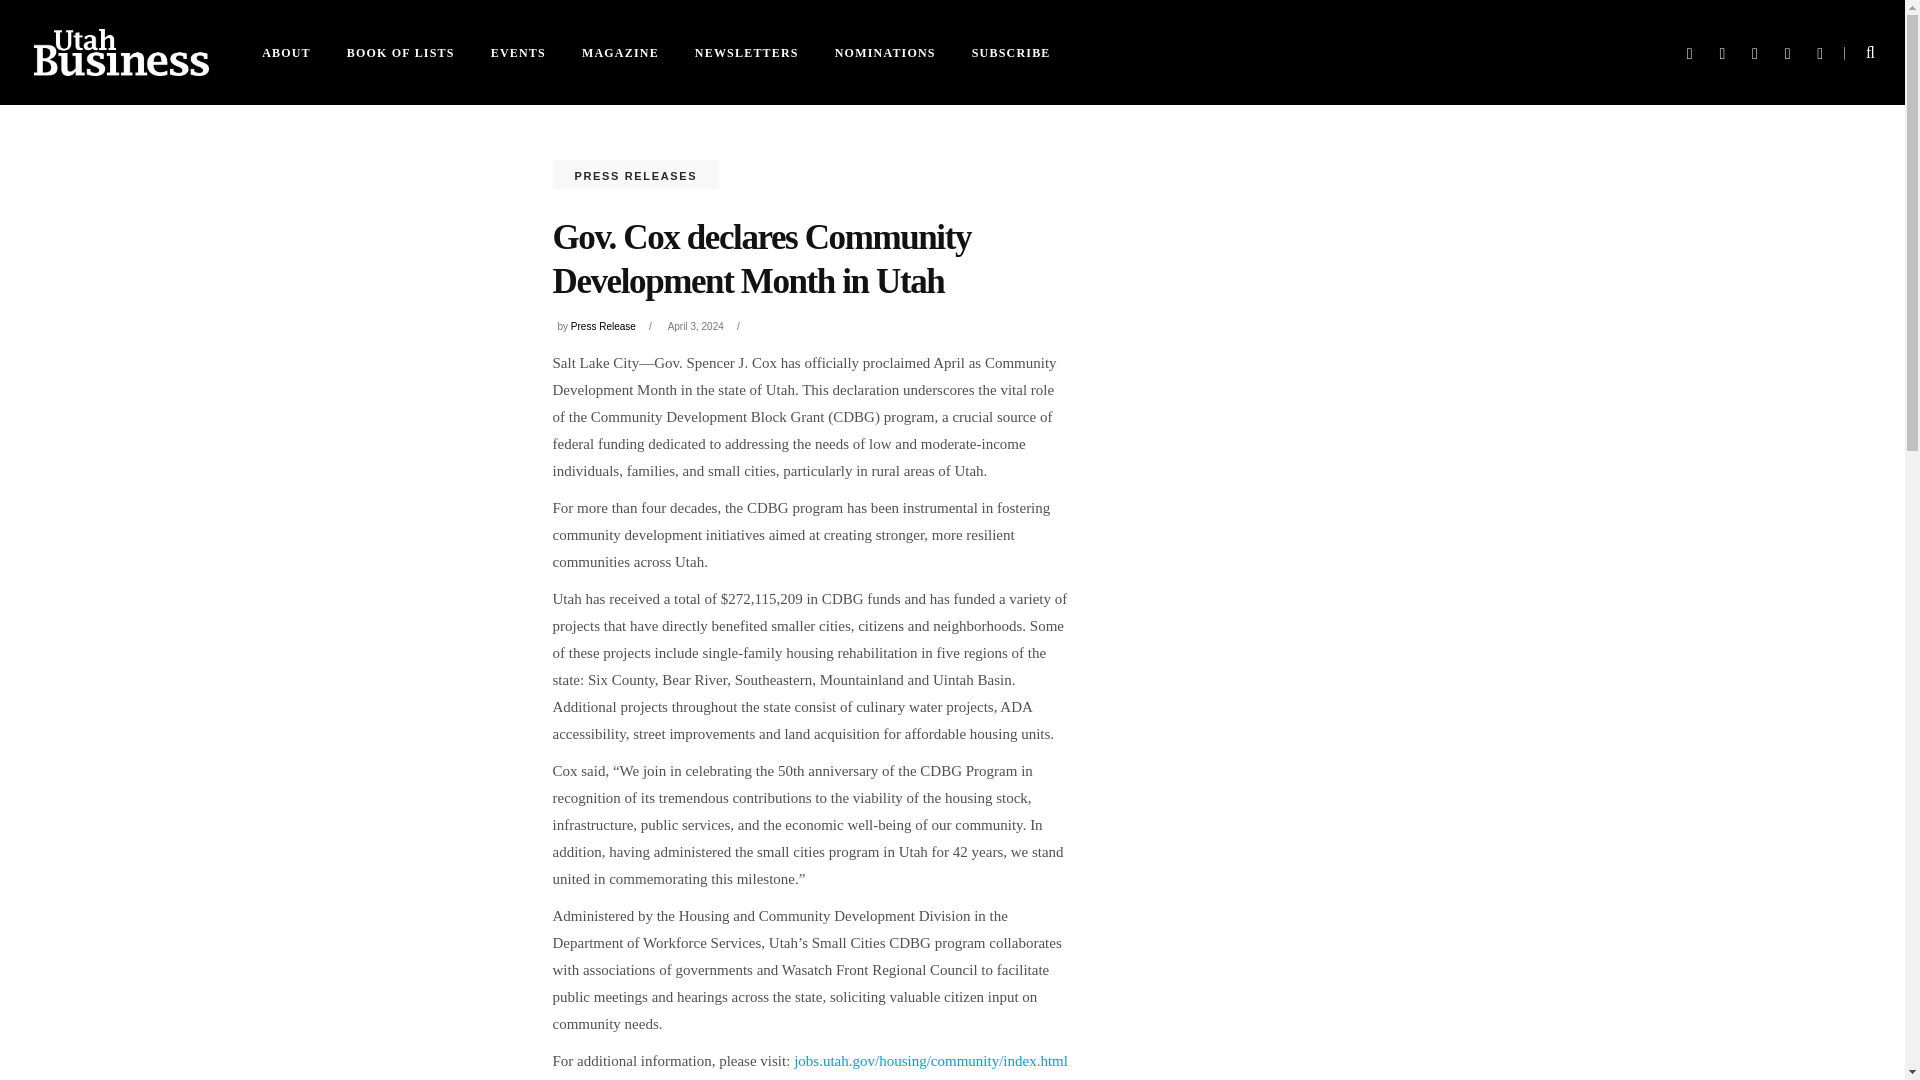  What do you see at coordinates (696, 326) in the screenshot?
I see `April 3, 2024` at bounding box center [696, 326].